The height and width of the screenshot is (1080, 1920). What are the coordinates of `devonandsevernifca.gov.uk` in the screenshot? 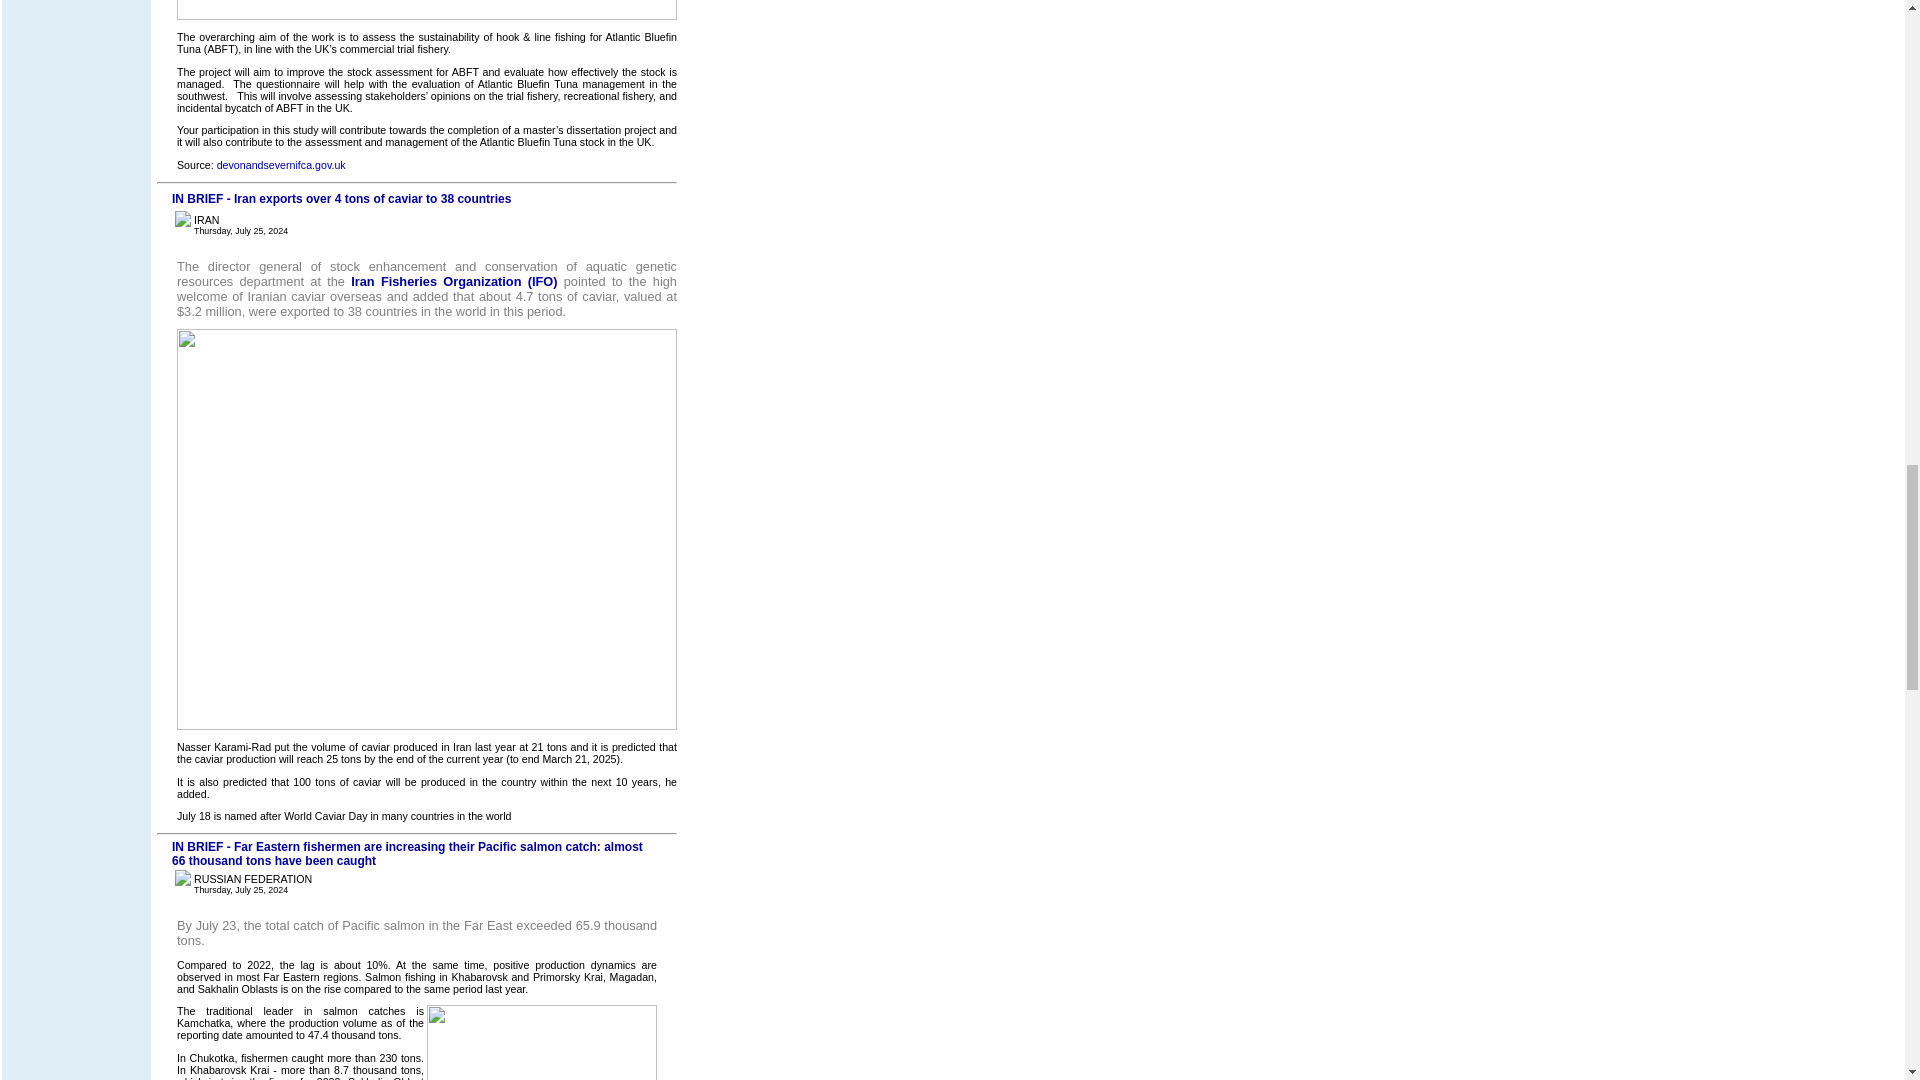 It's located at (280, 164).